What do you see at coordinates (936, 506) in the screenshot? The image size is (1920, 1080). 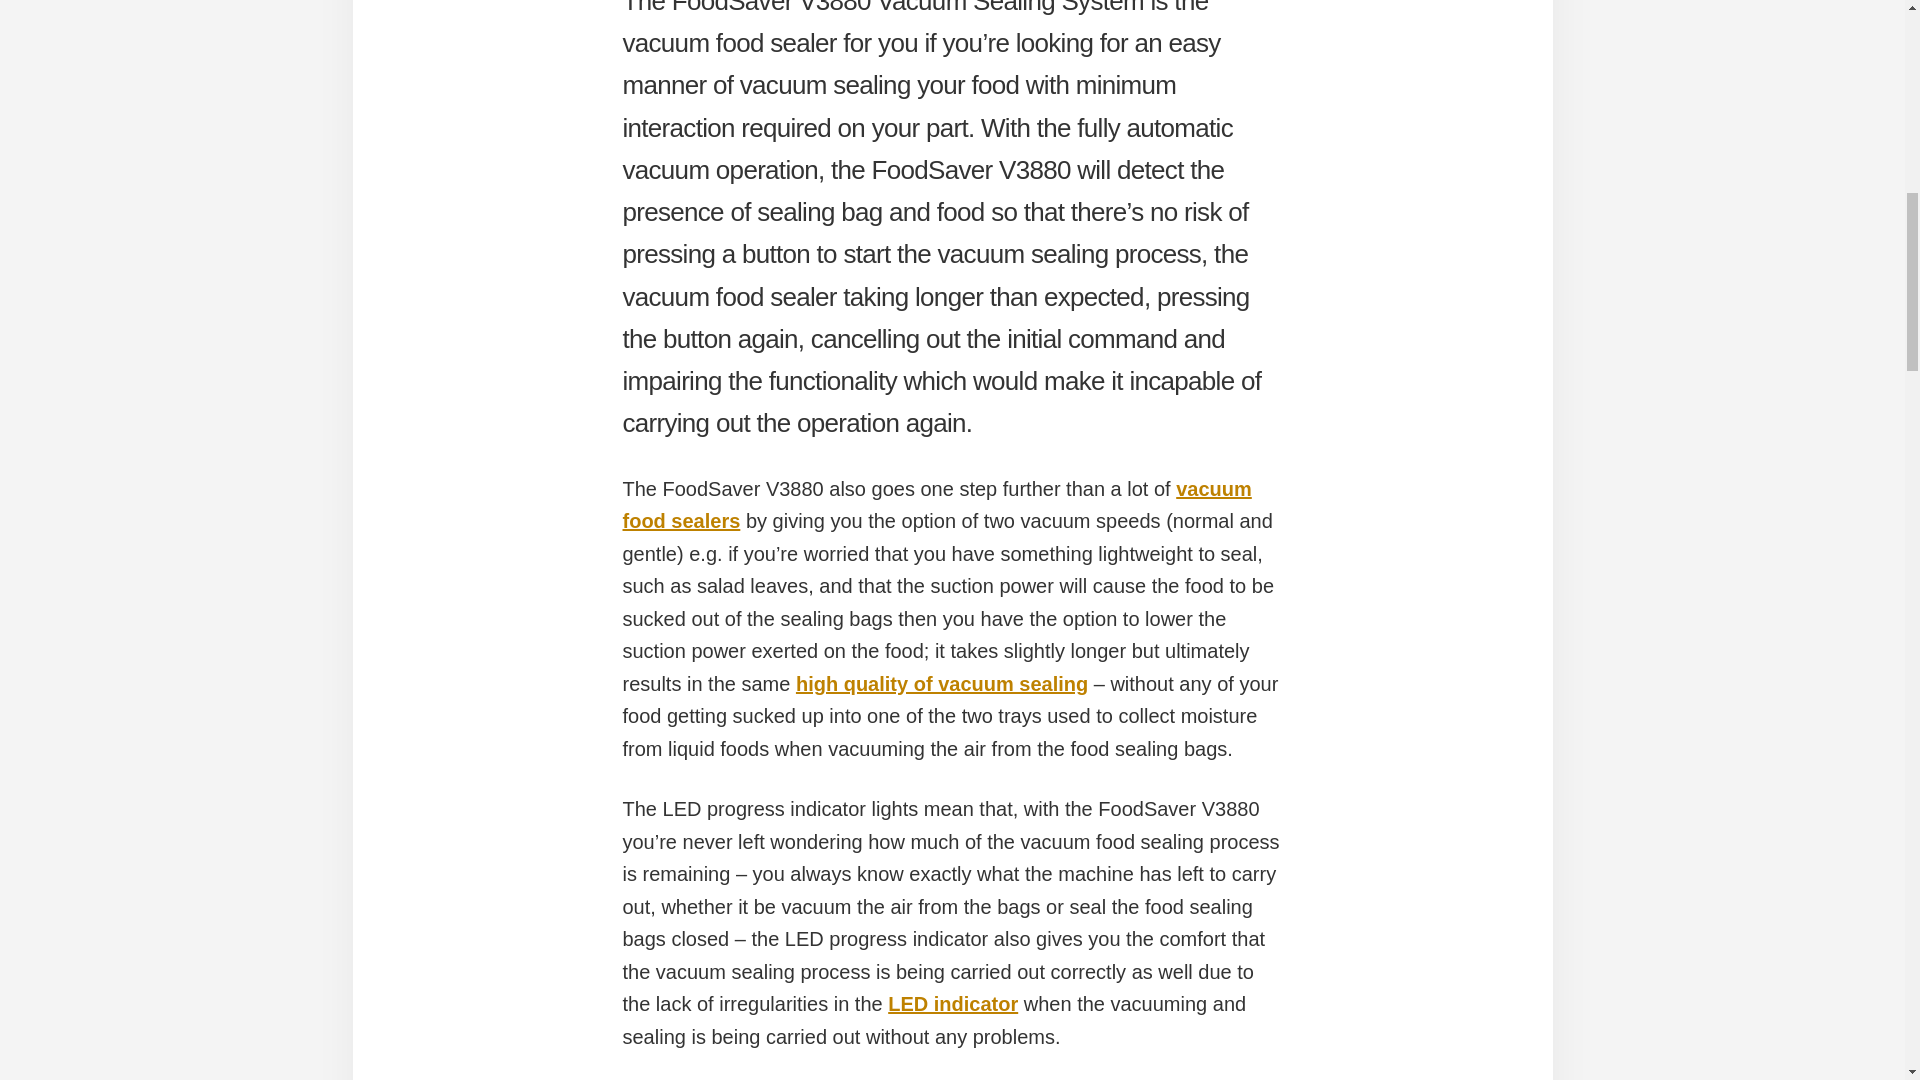 I see `vacuum food sealers` at bounding box center [936, 506].